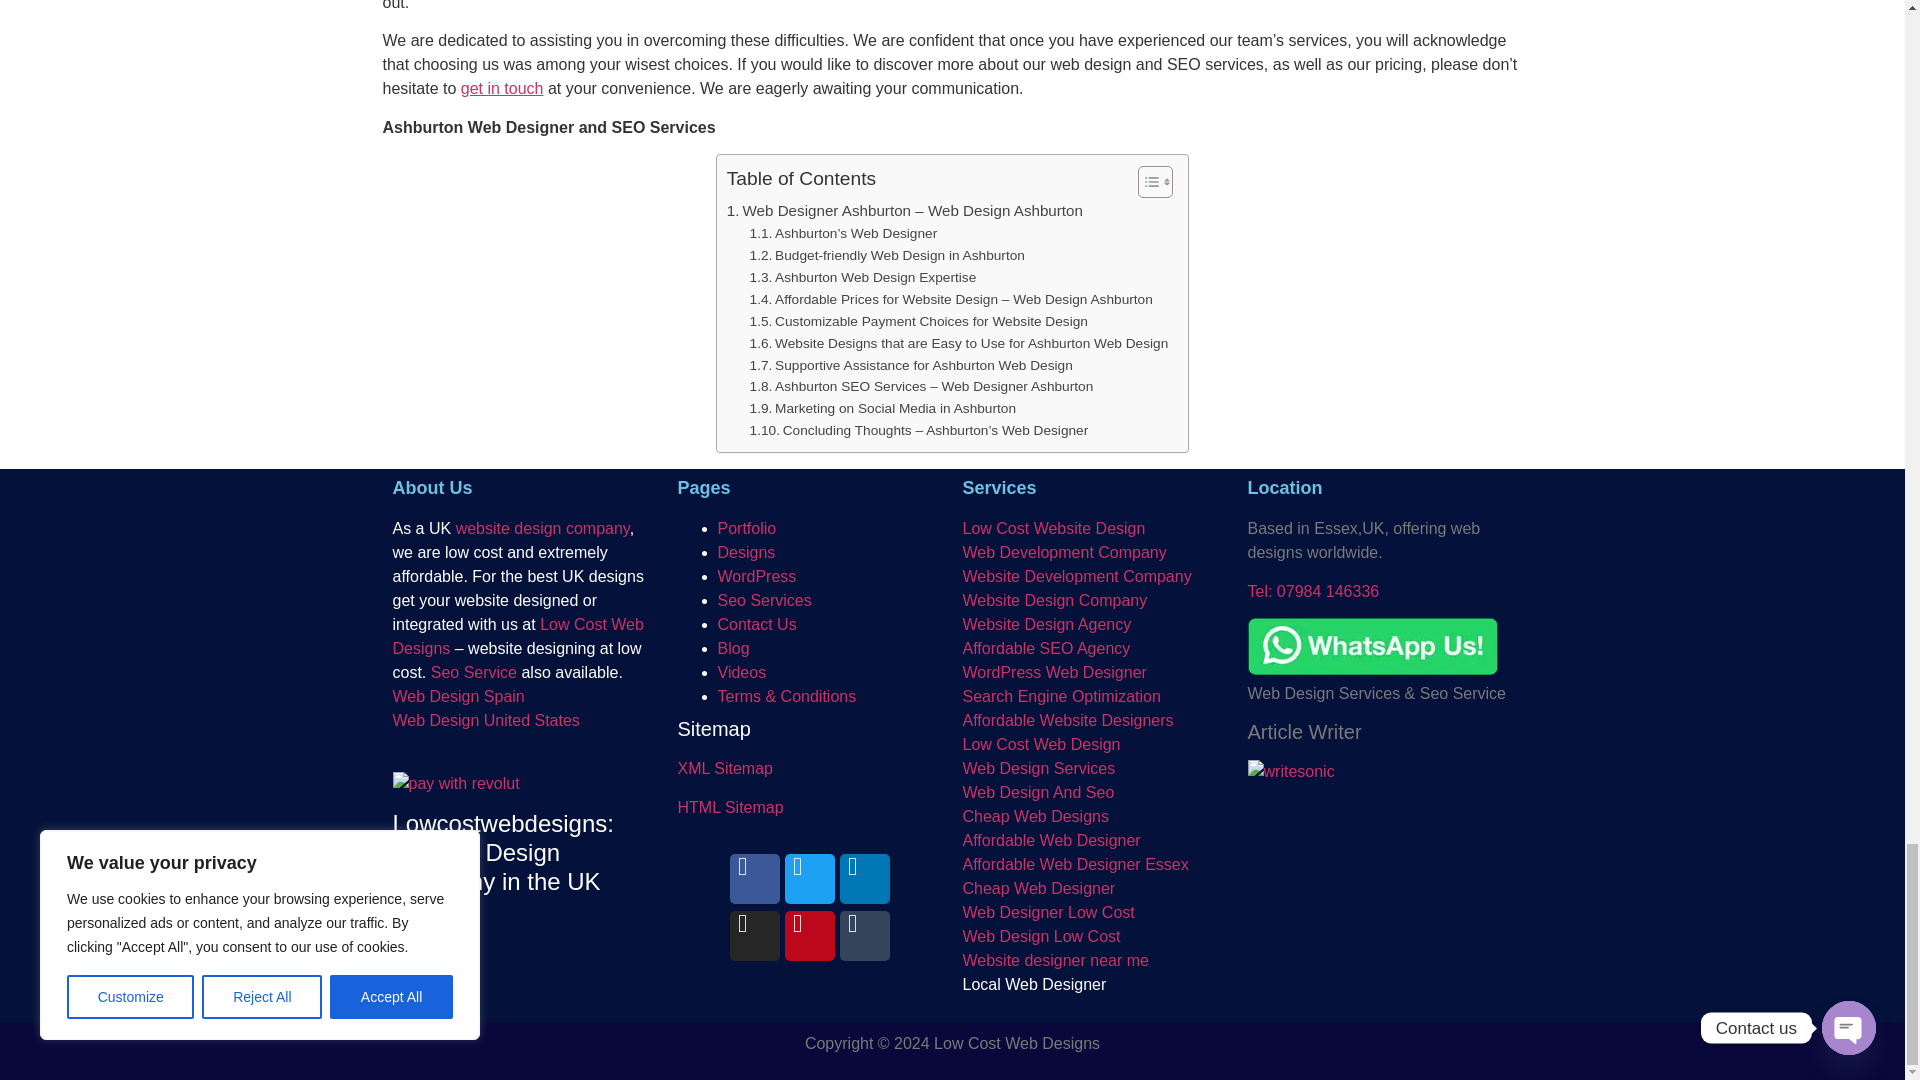 This screenshot has width=1920, height=1080. What do you see at coordinates (919, 322) in the screenshot?
I see `Customizable Payment Choices for Website Design` at bounding box center [919, 322].